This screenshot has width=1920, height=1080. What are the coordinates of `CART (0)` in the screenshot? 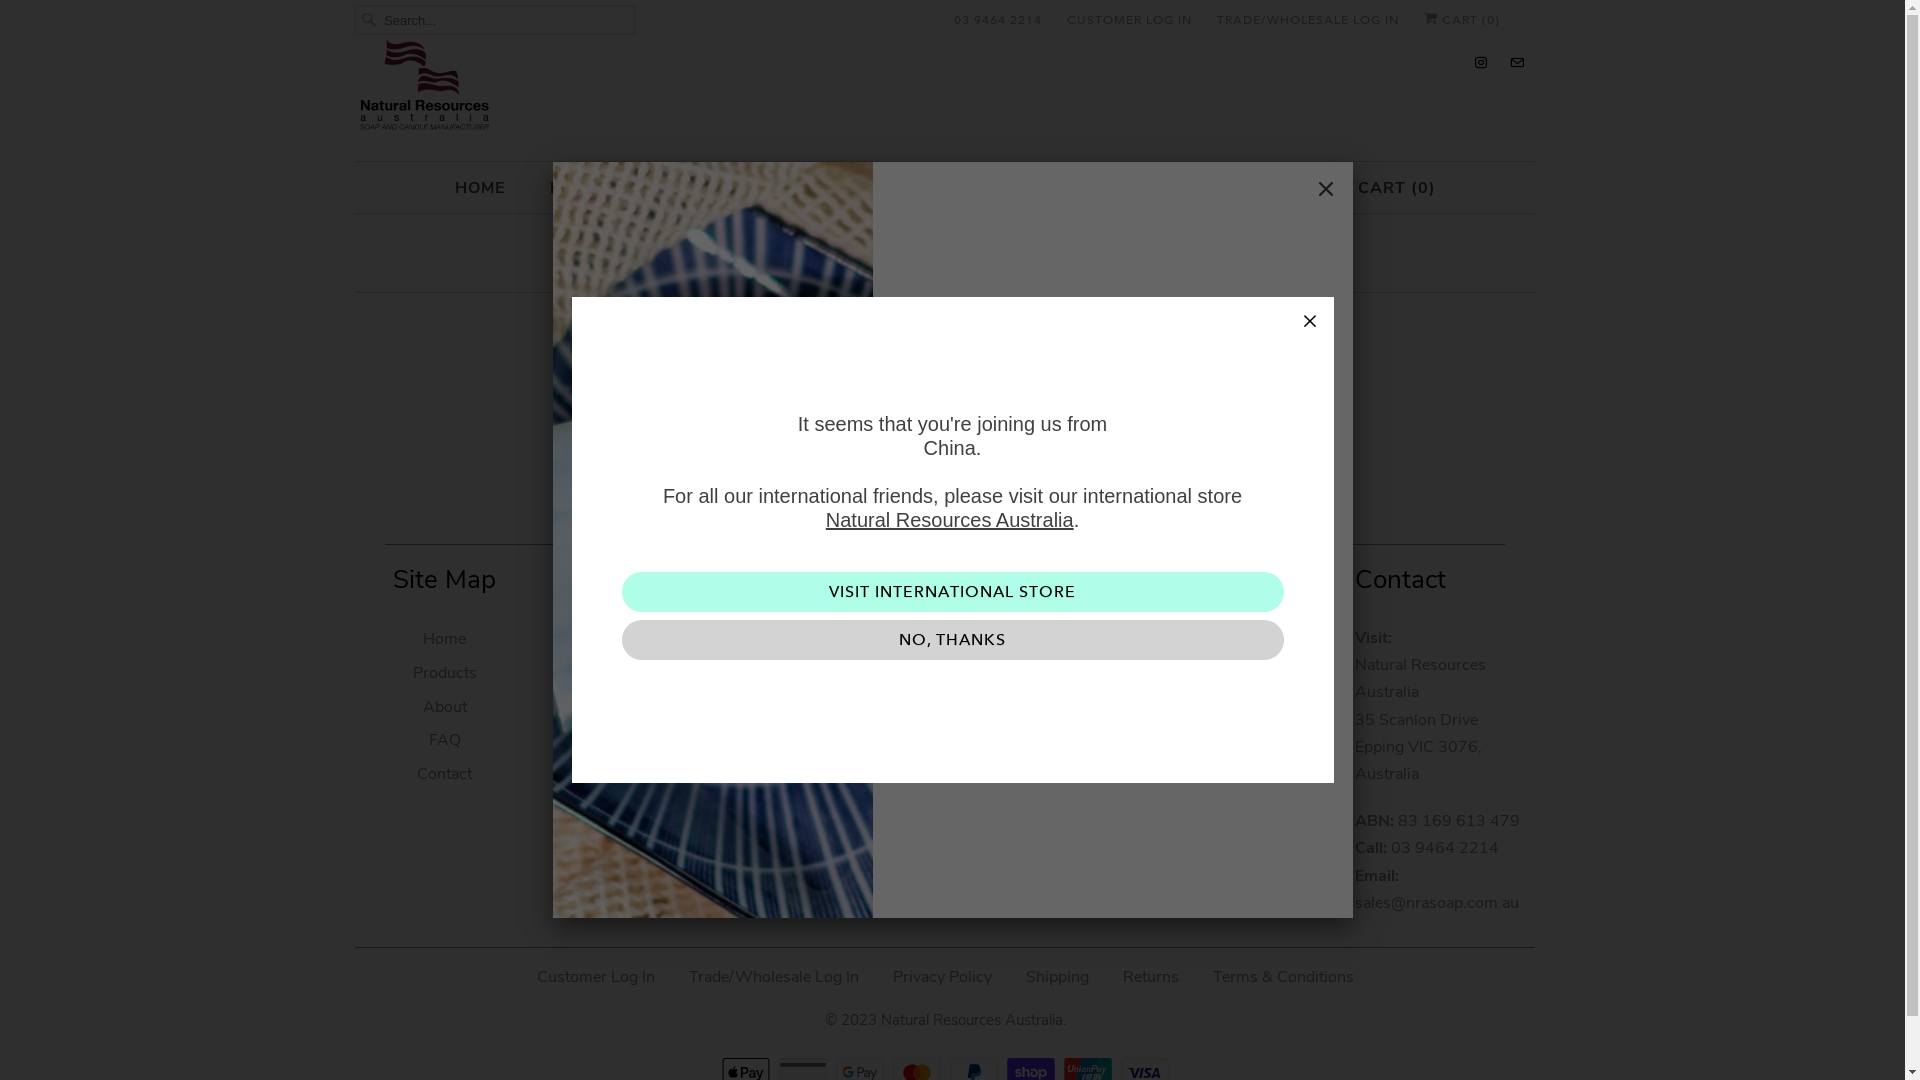 It's located at (1386, 188).